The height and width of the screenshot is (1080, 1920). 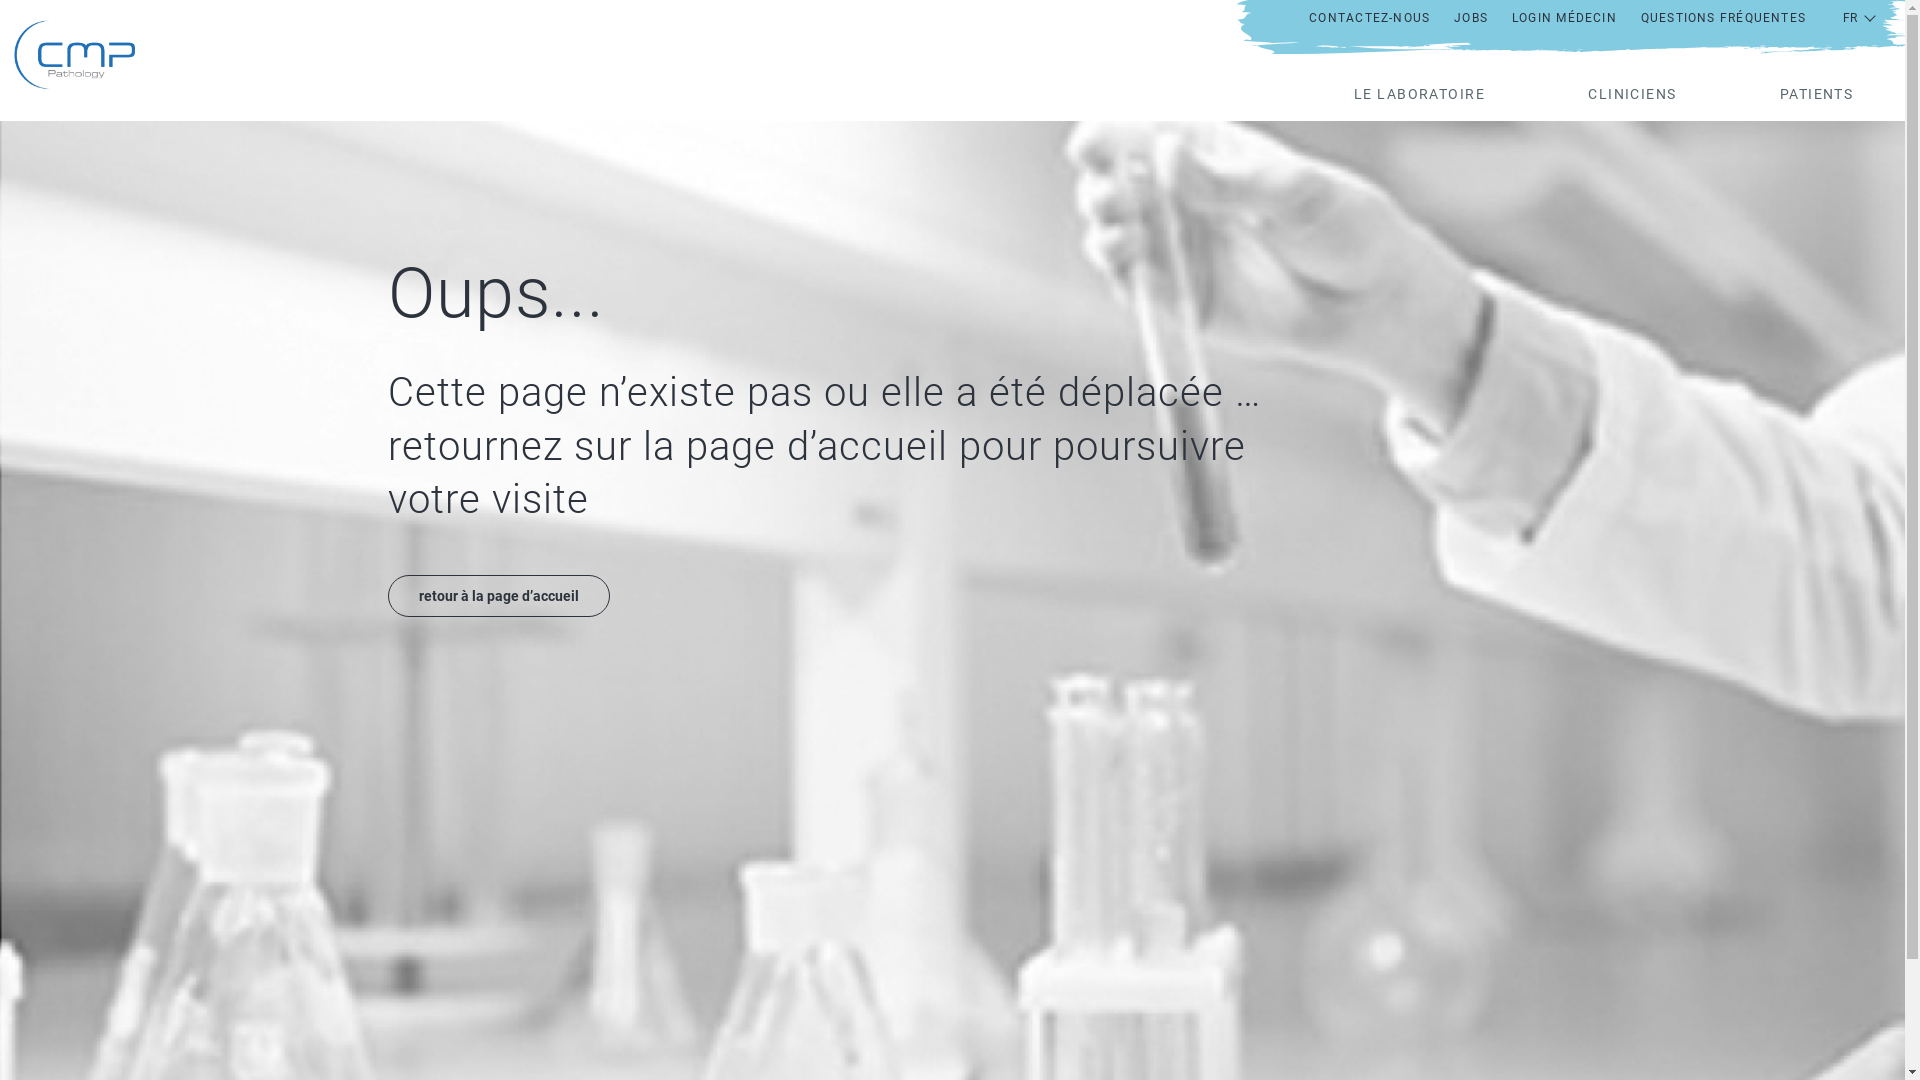 I want to click on CONTACTEZ-NOUS, so click(x=1370, y=18).